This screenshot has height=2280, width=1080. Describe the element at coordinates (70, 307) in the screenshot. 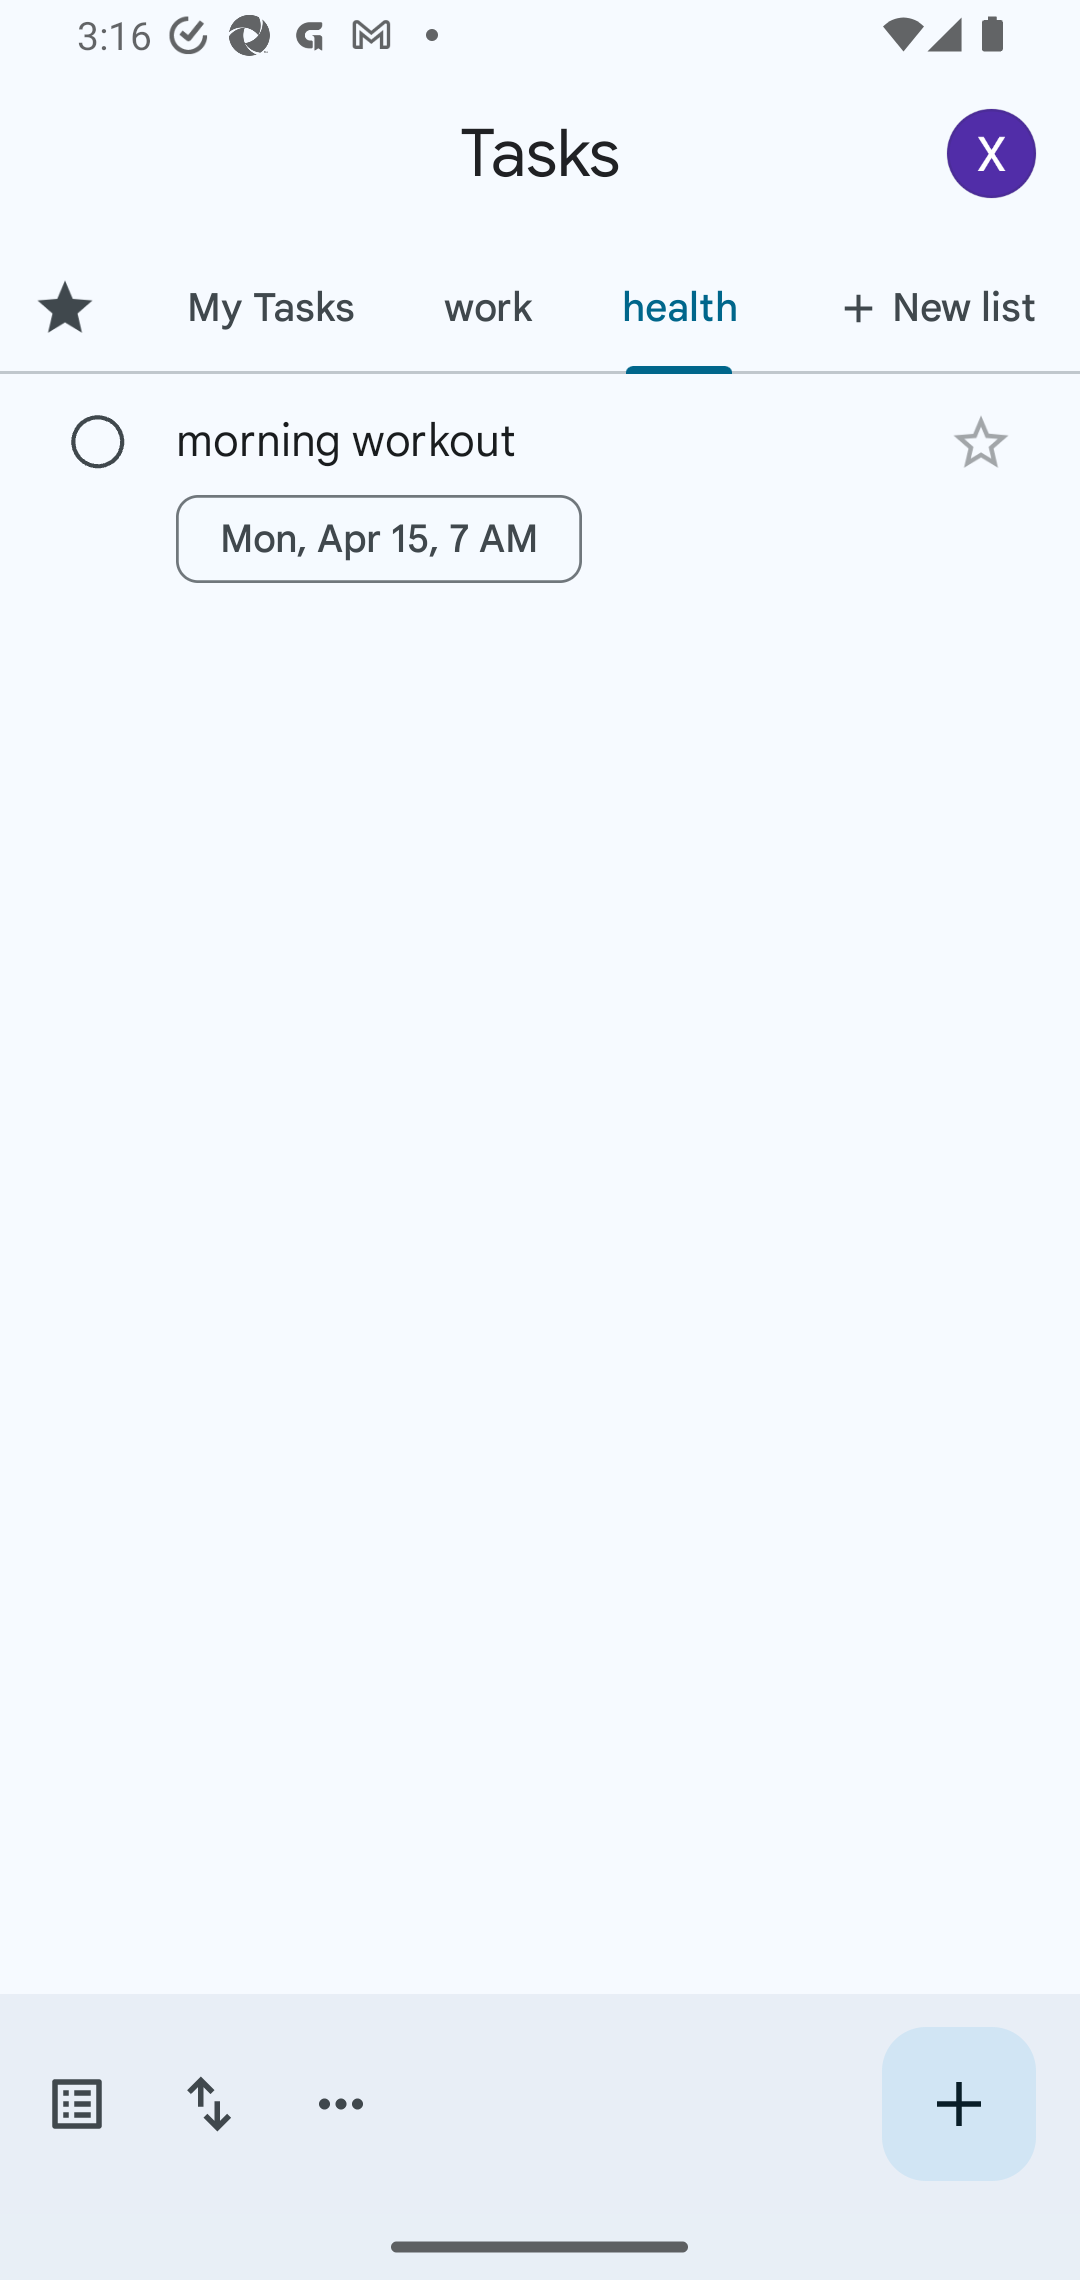

I see `Starred` at that location.